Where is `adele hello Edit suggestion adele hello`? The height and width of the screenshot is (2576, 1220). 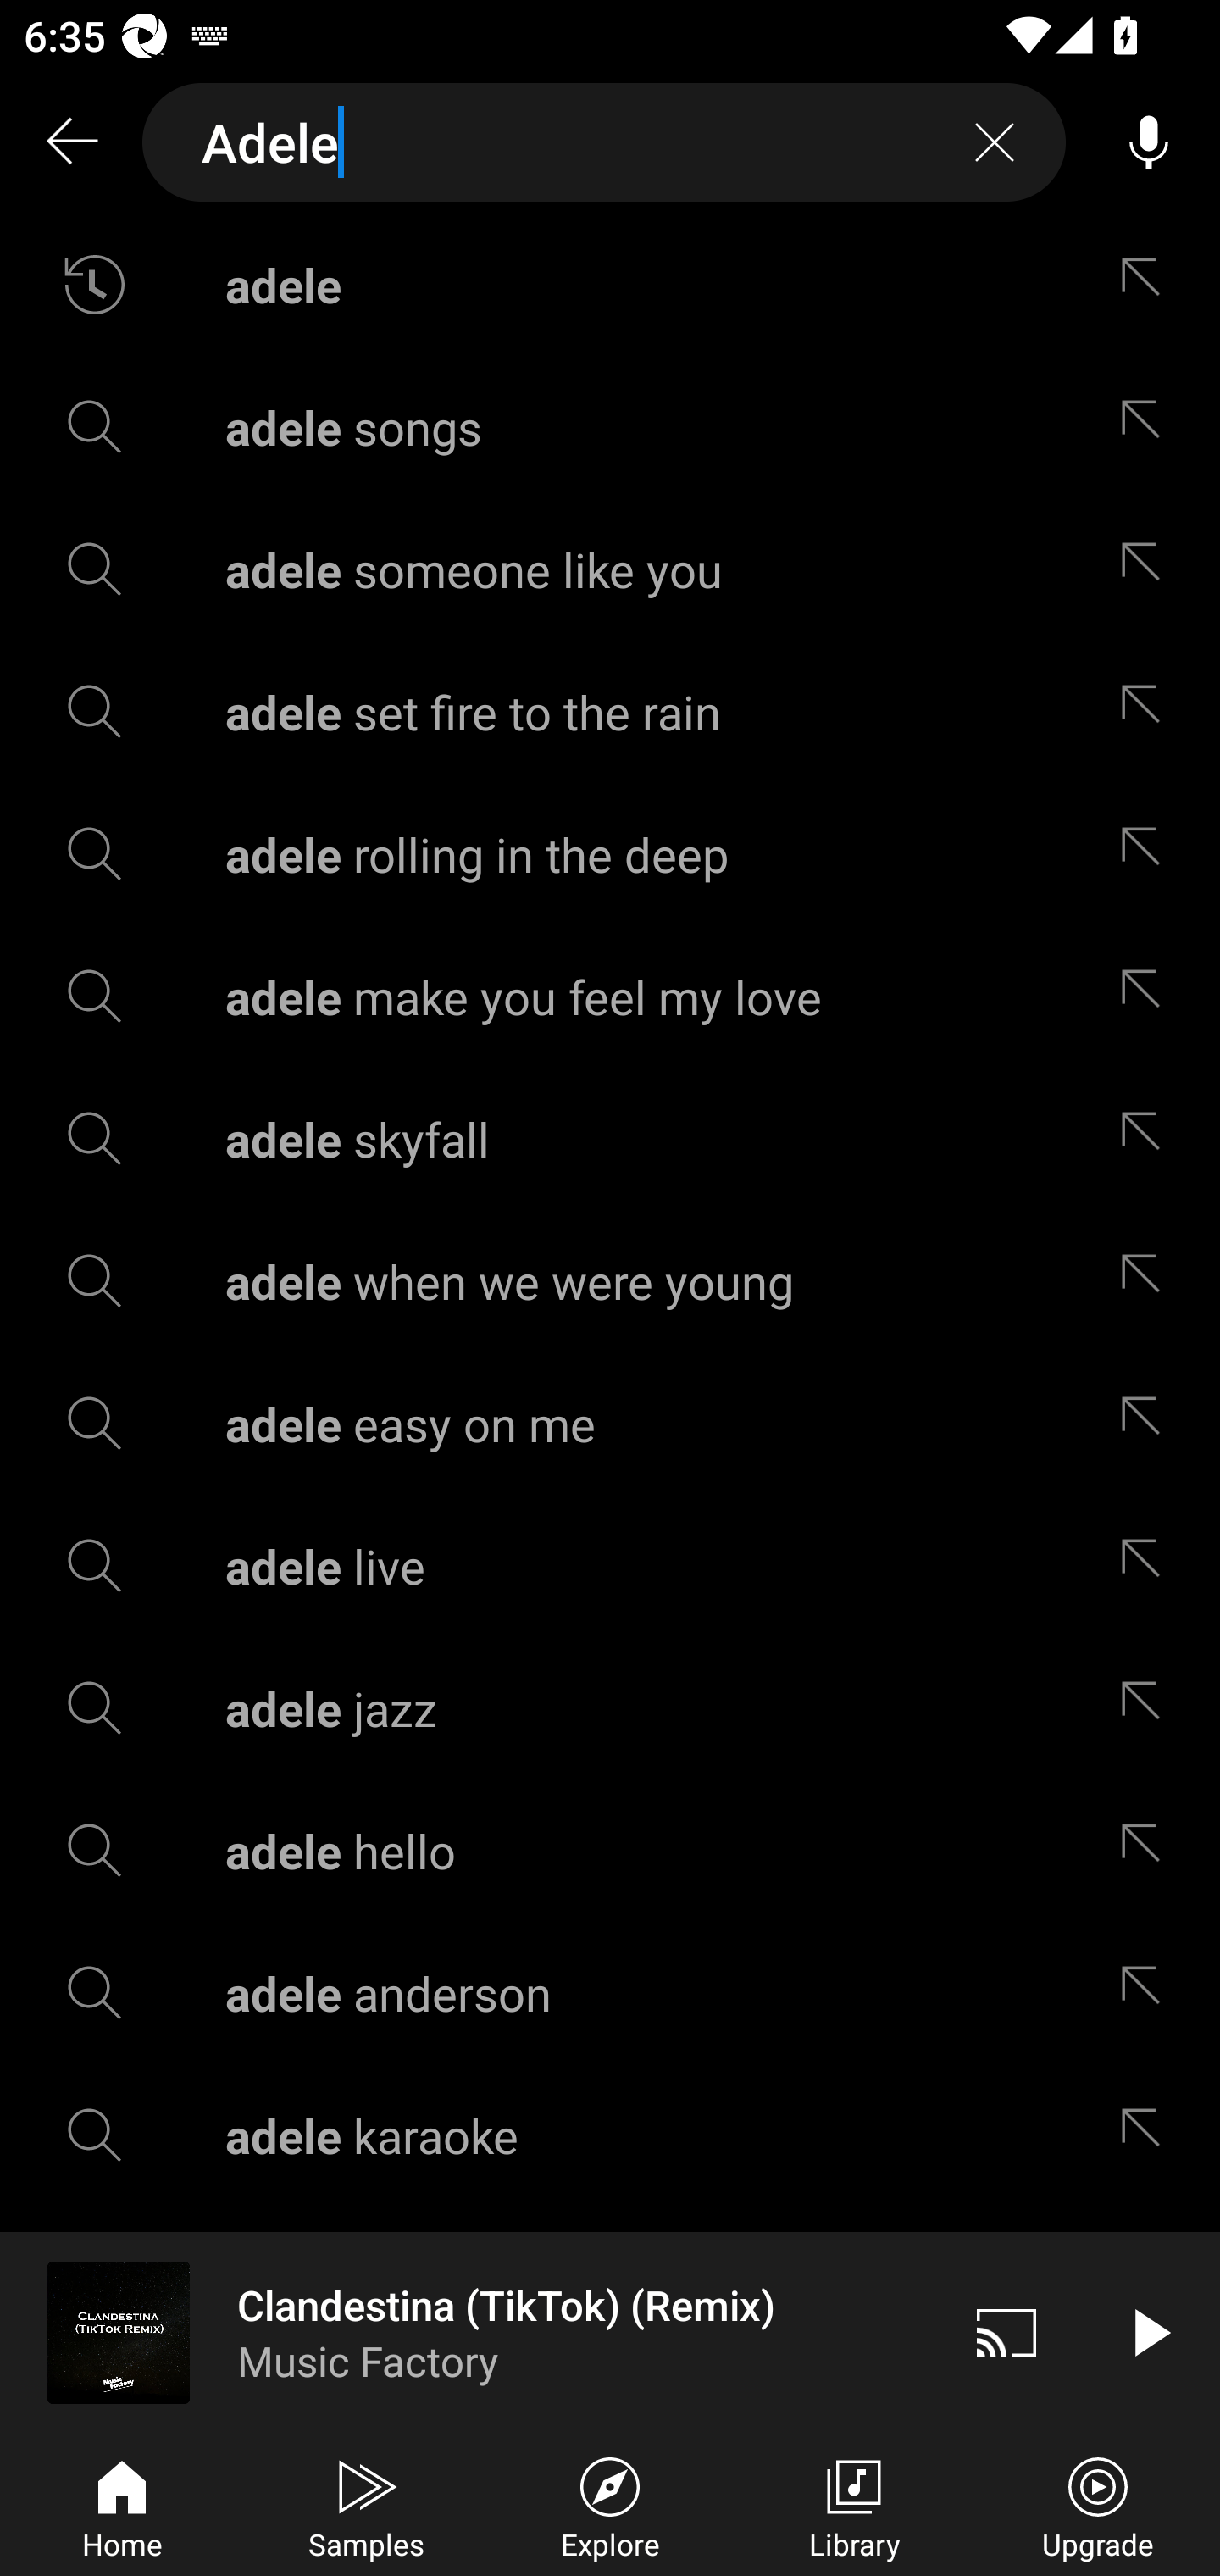 adele hello Edit suggestion adele hello is located at coordinates (610, 1851).